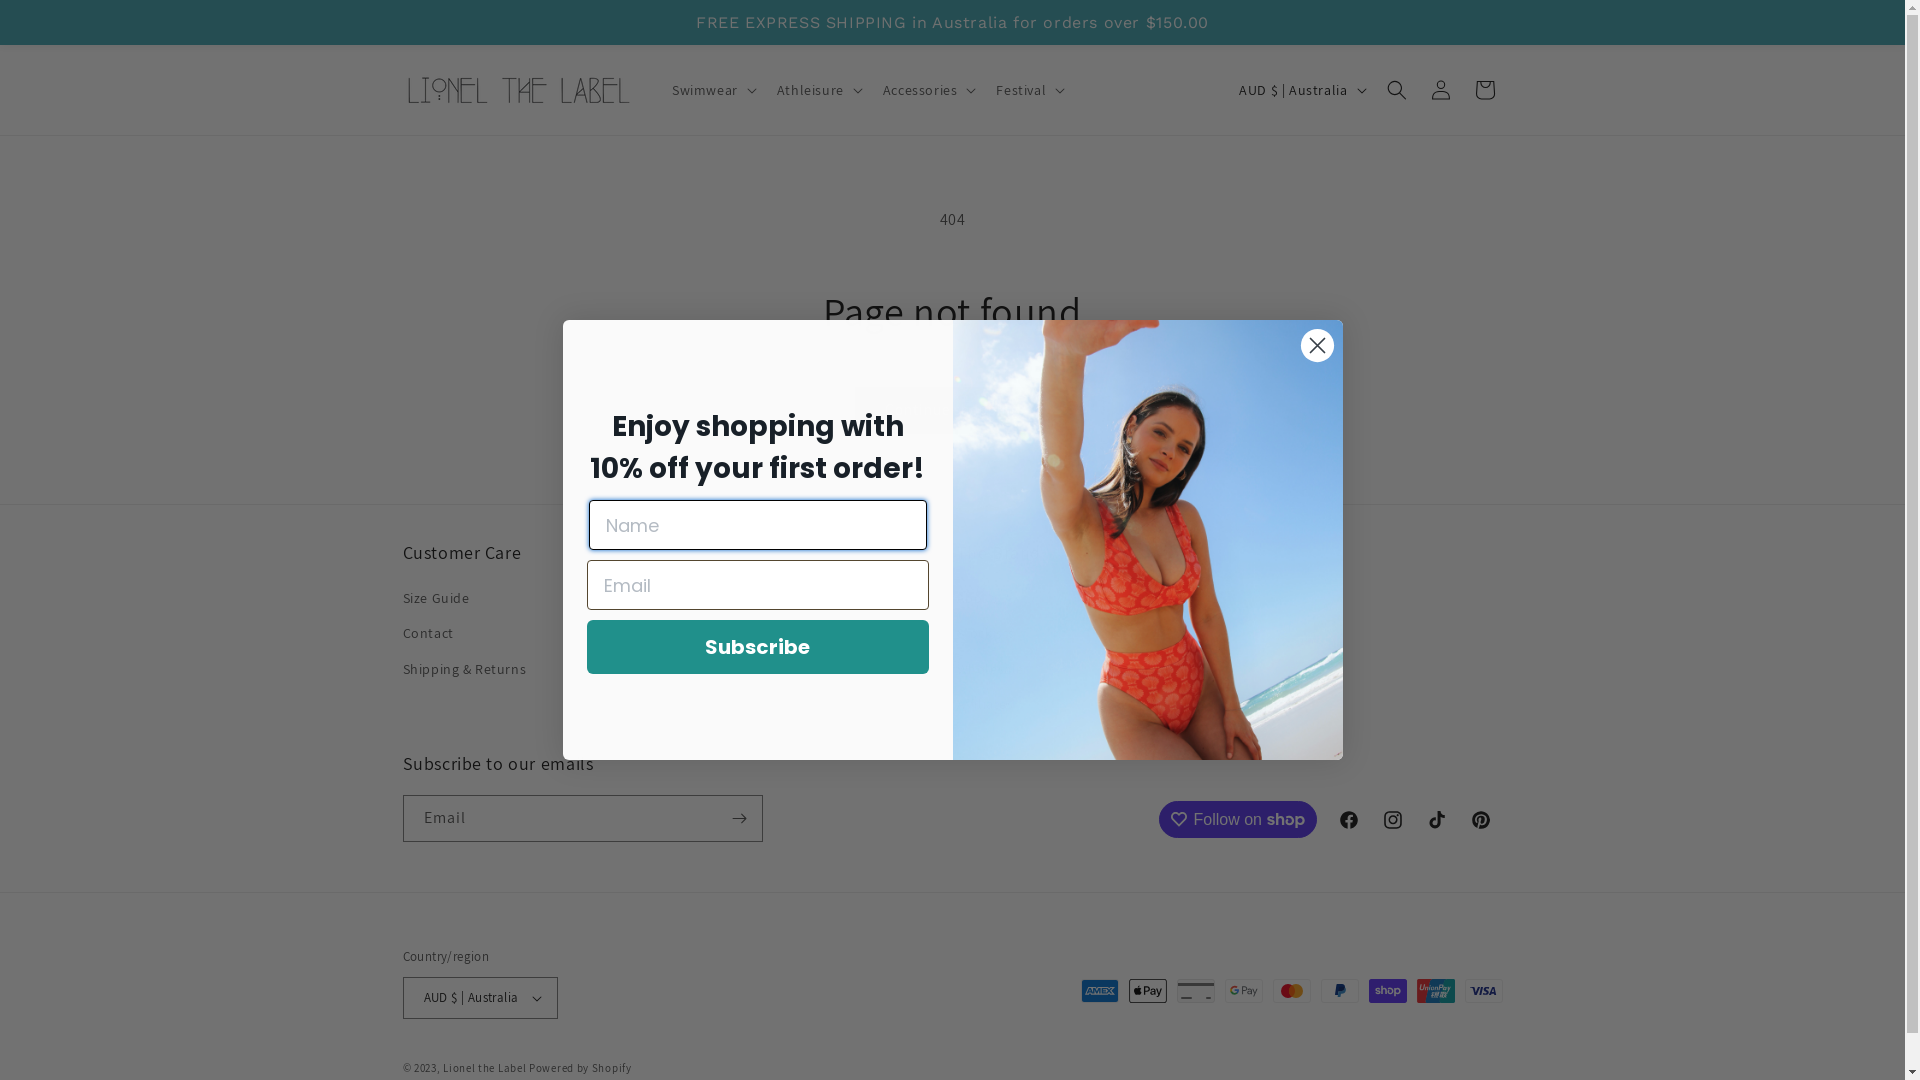 The image size is (1920, 1080). What do you see at coordinates (464, 670) in the screenshot?
I see `Shipping & Returns` at bounding box center [464, 670].